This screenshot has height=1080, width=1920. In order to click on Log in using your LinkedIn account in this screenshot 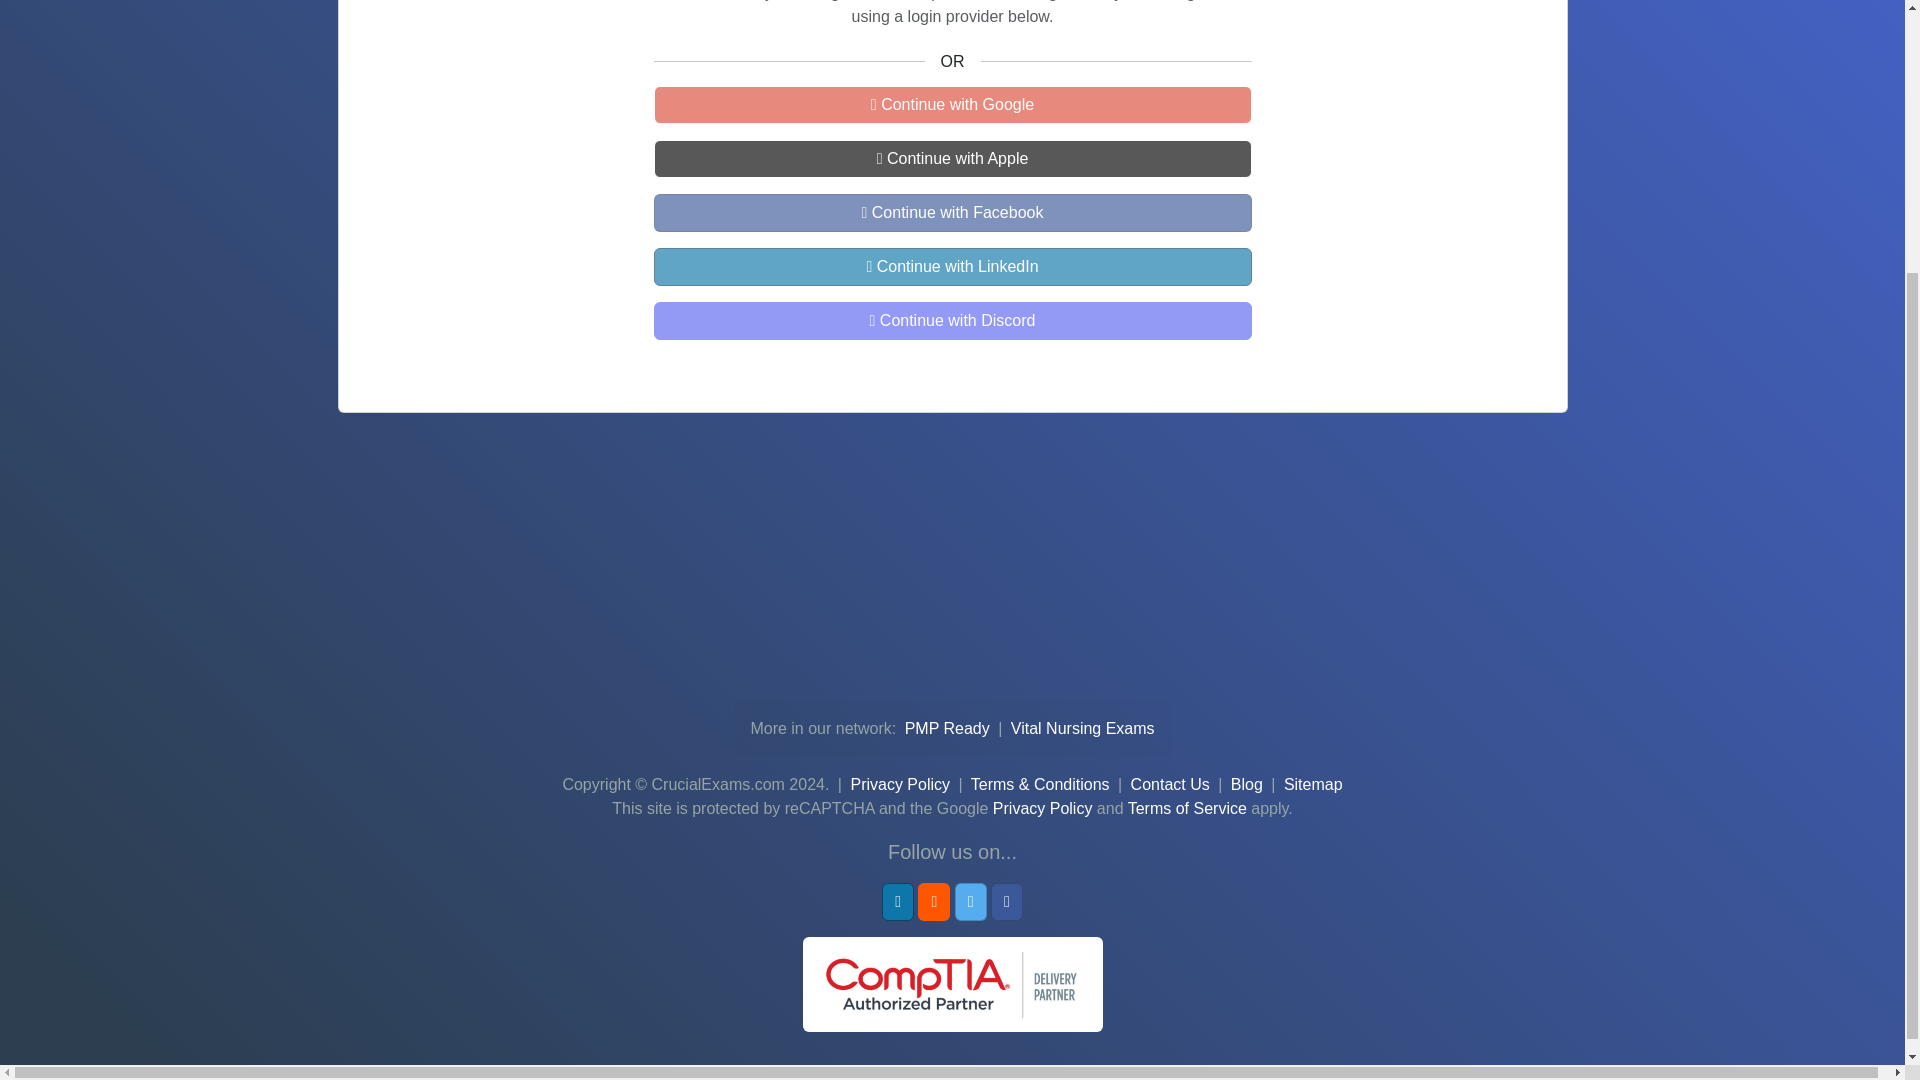, I will do `click(952, 267)`.